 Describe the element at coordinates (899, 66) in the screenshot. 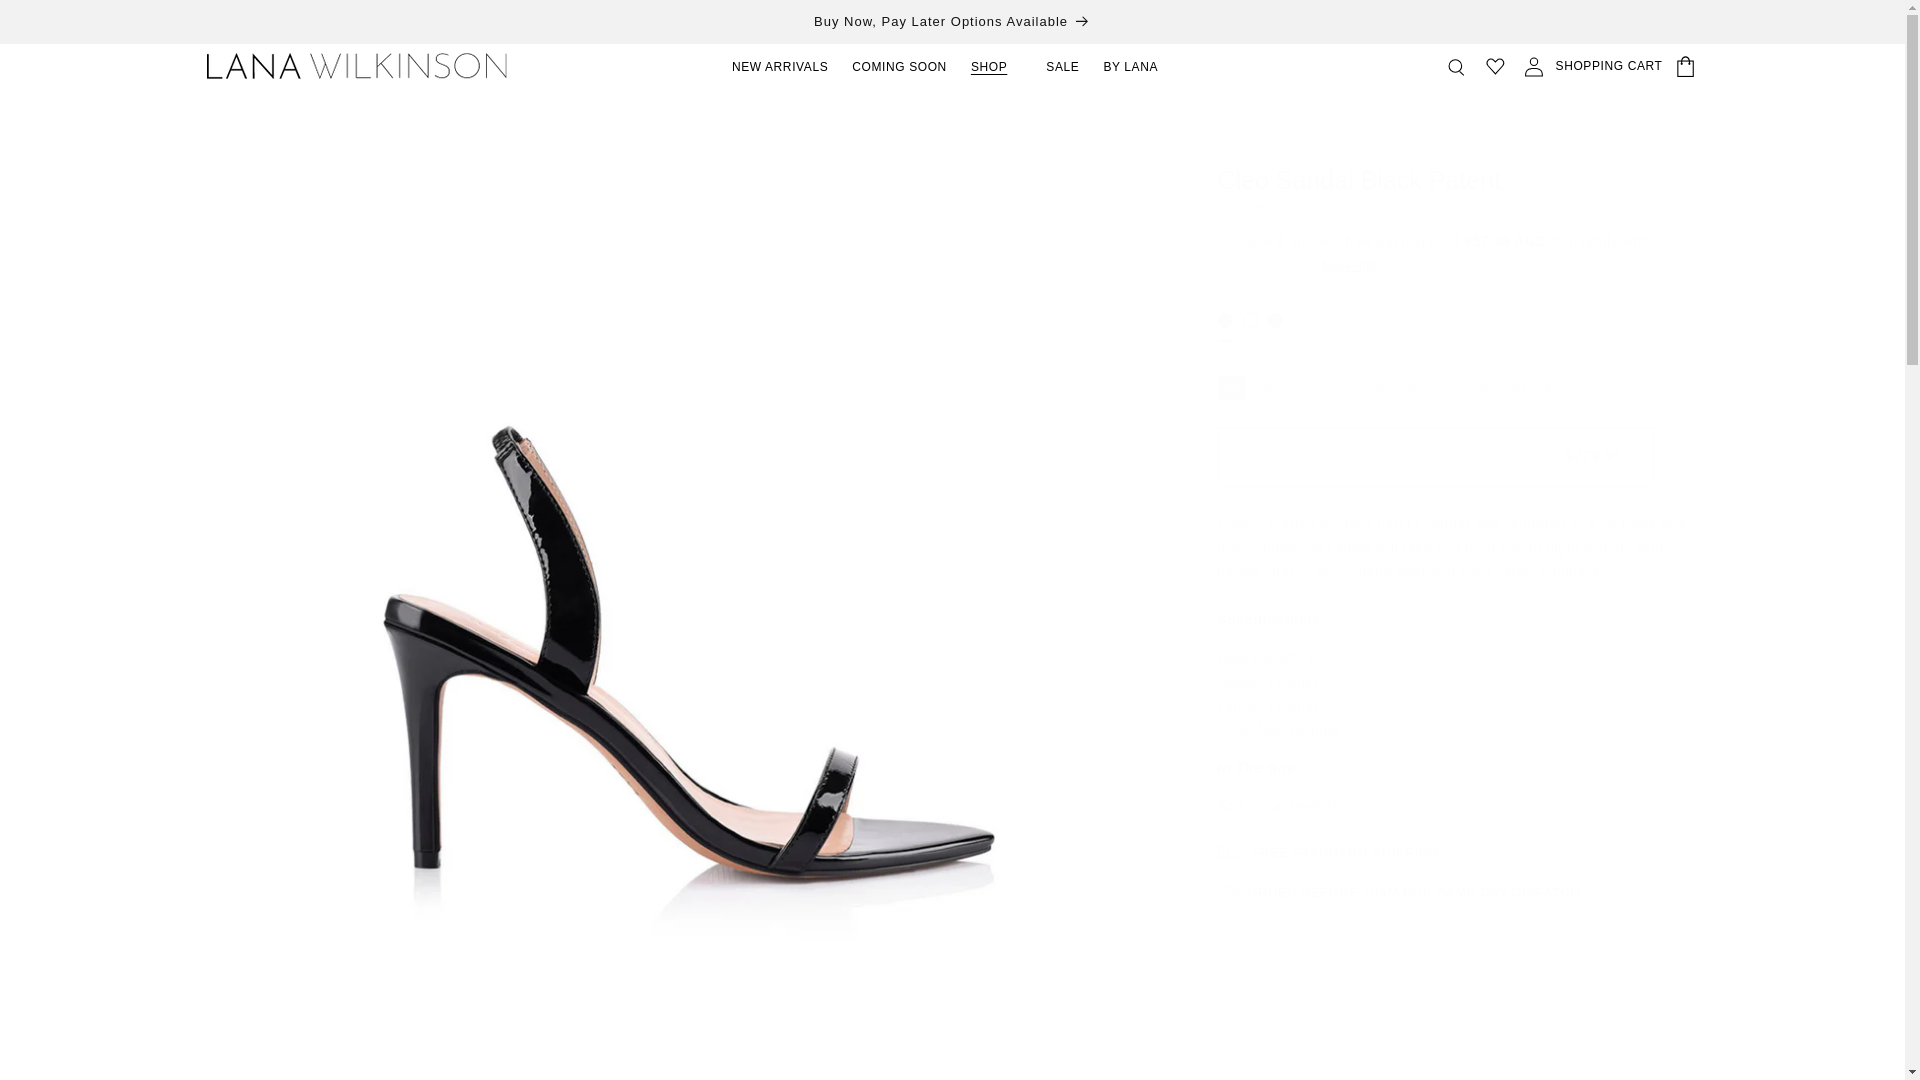

I see `COMING SOON` at that location.